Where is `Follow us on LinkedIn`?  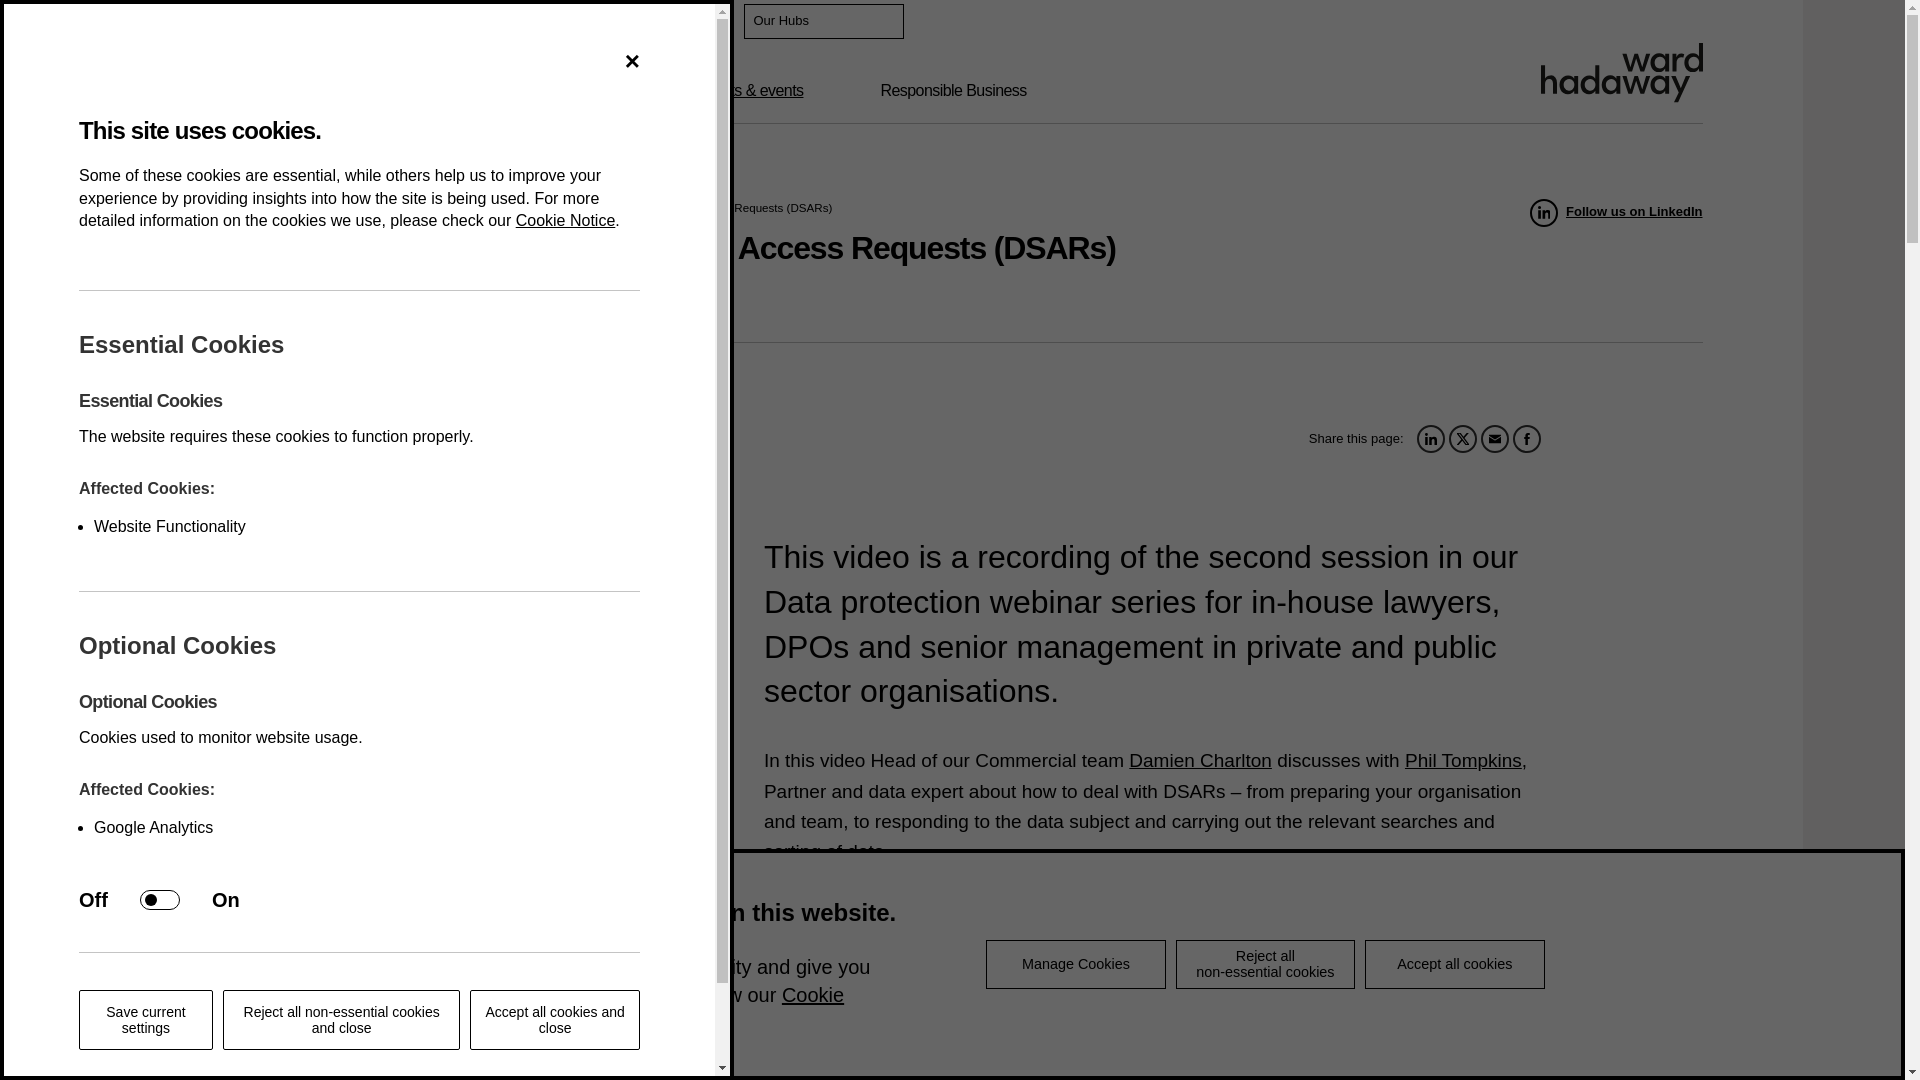
Follow us on LinkedIn is located at coordinates (1616, 212).